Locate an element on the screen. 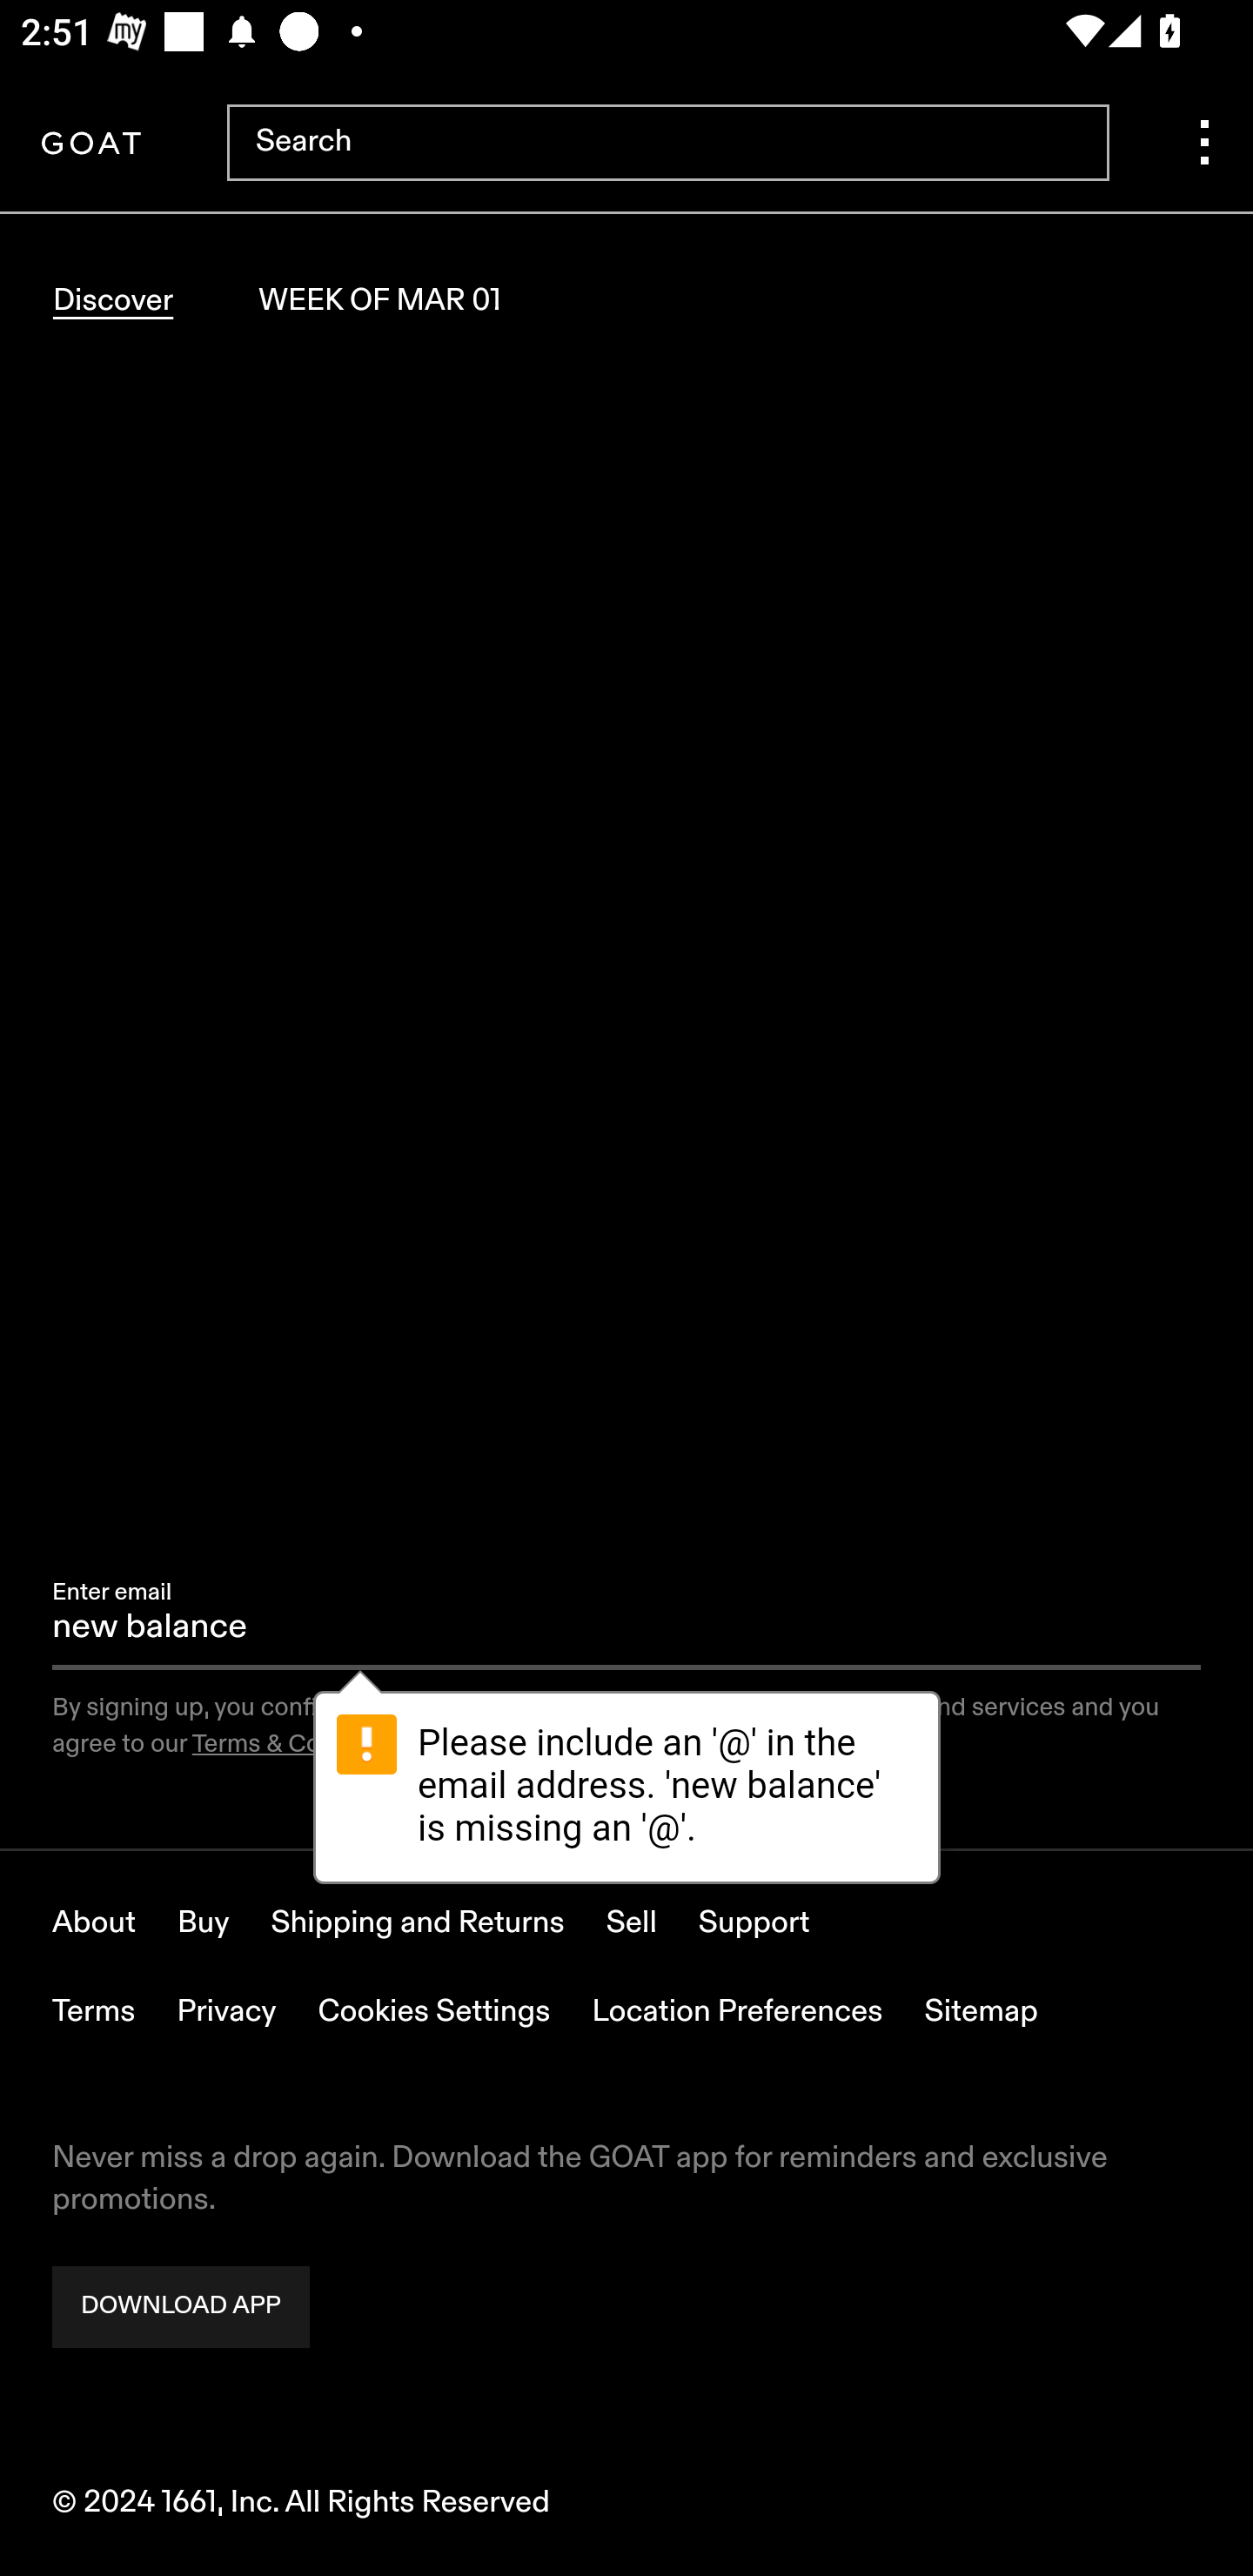  Buy is located at coordinates (204, 1923).